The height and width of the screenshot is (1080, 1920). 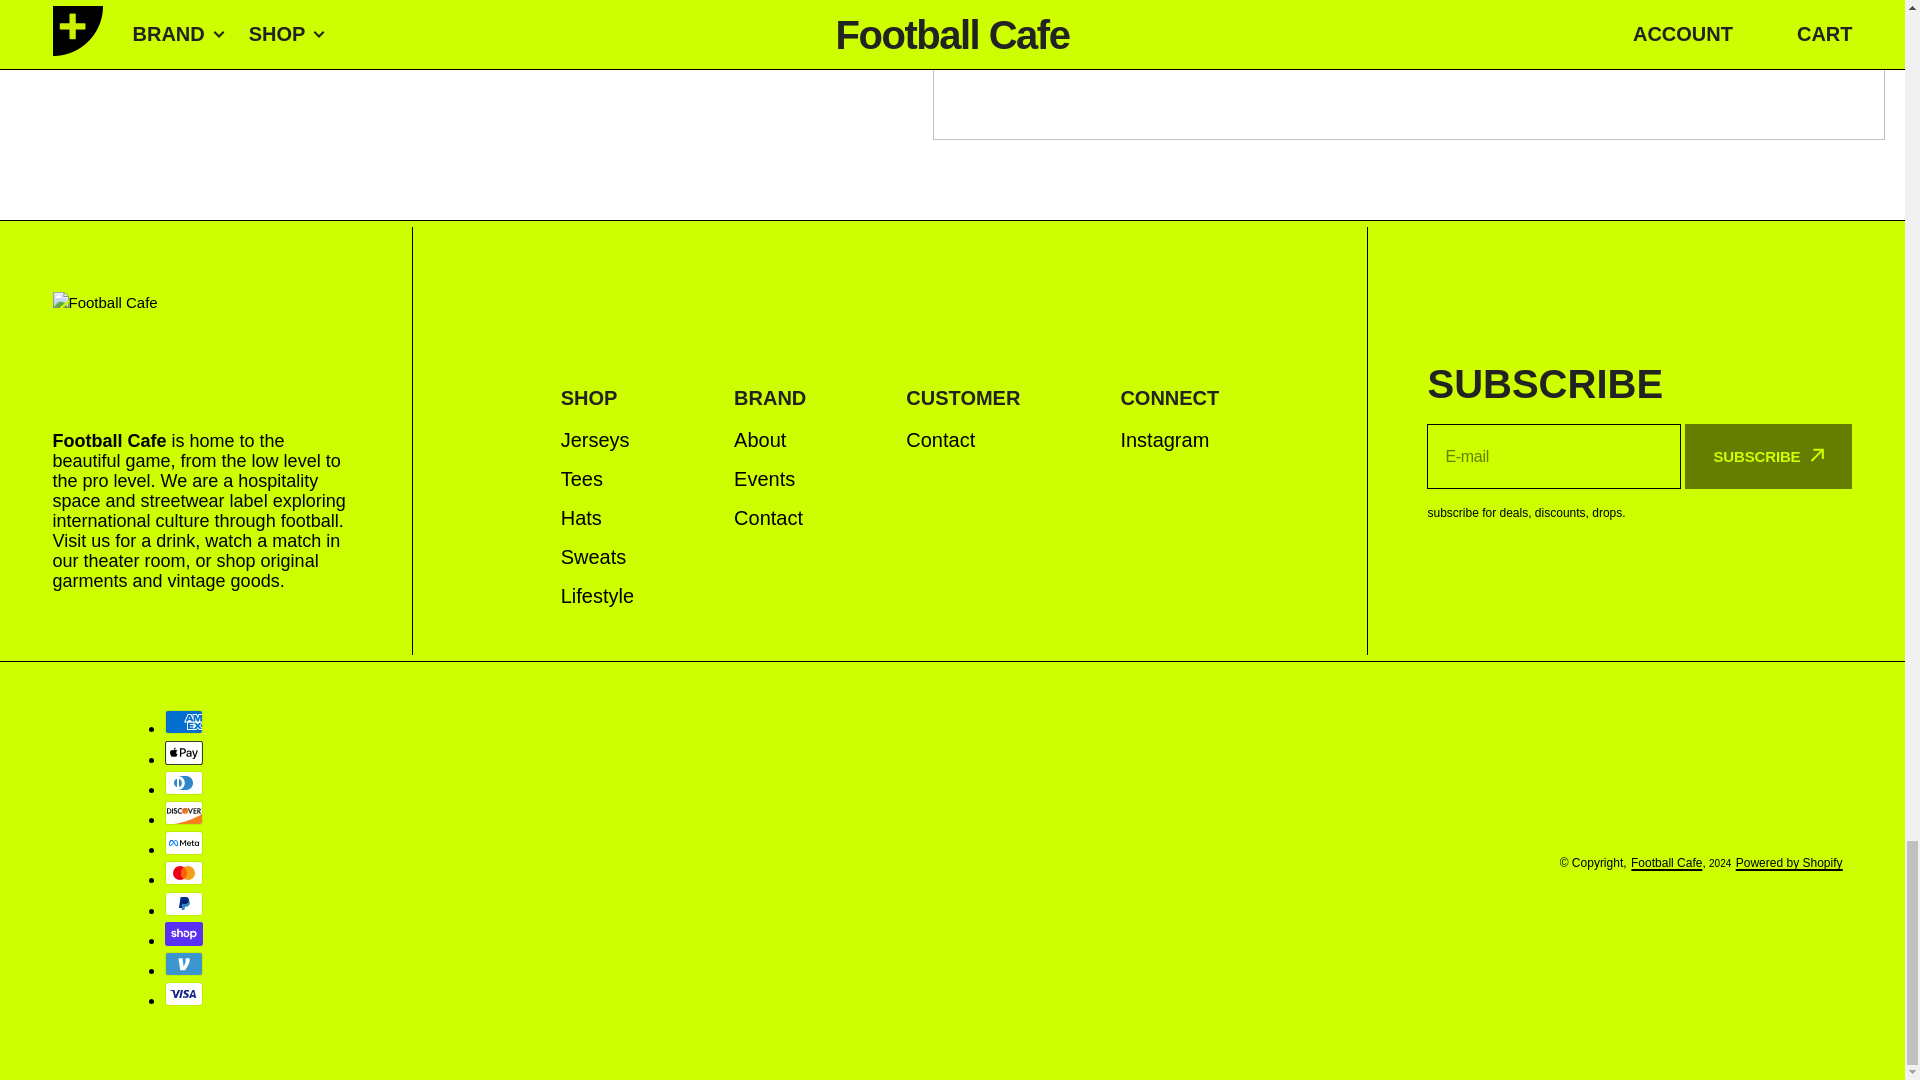 I want to click on Mastercard, so click(x=182, y=872).